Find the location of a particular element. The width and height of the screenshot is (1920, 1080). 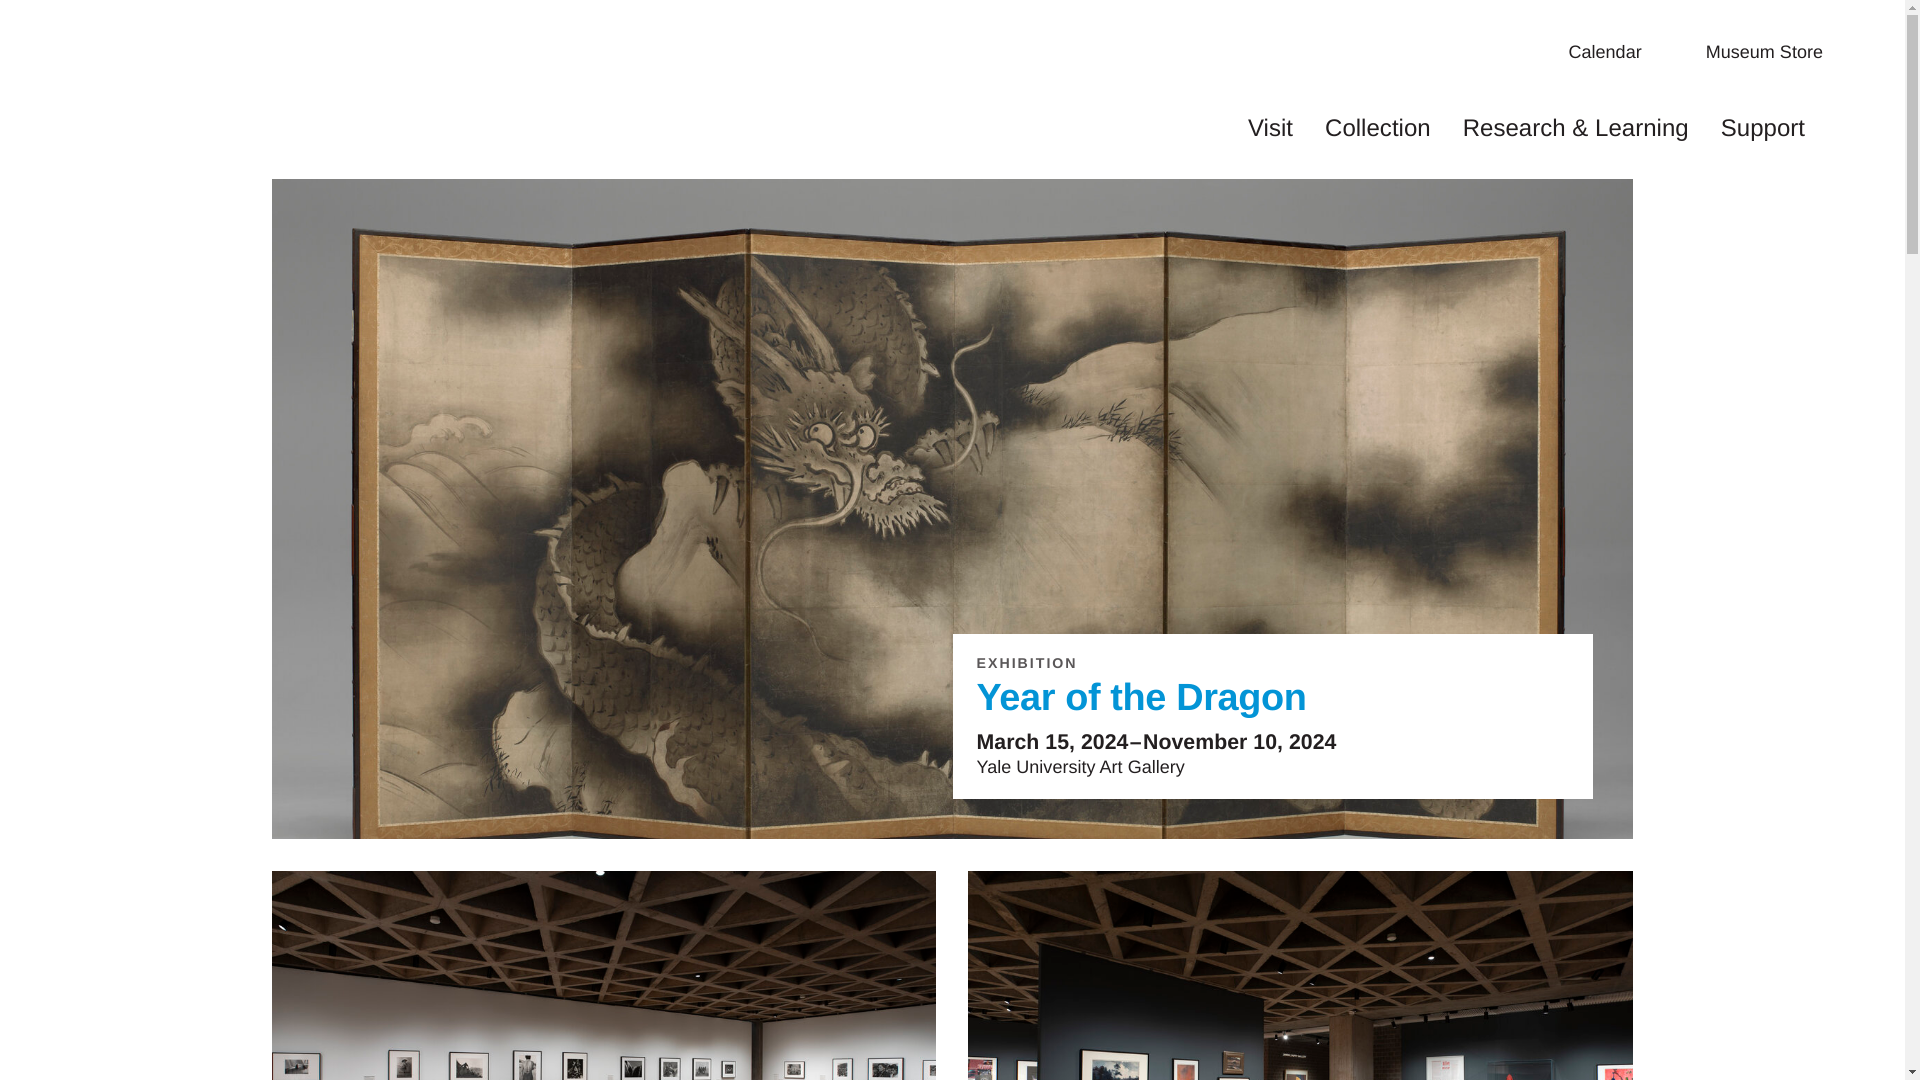

Visit is located at coordinates (1270, 128).